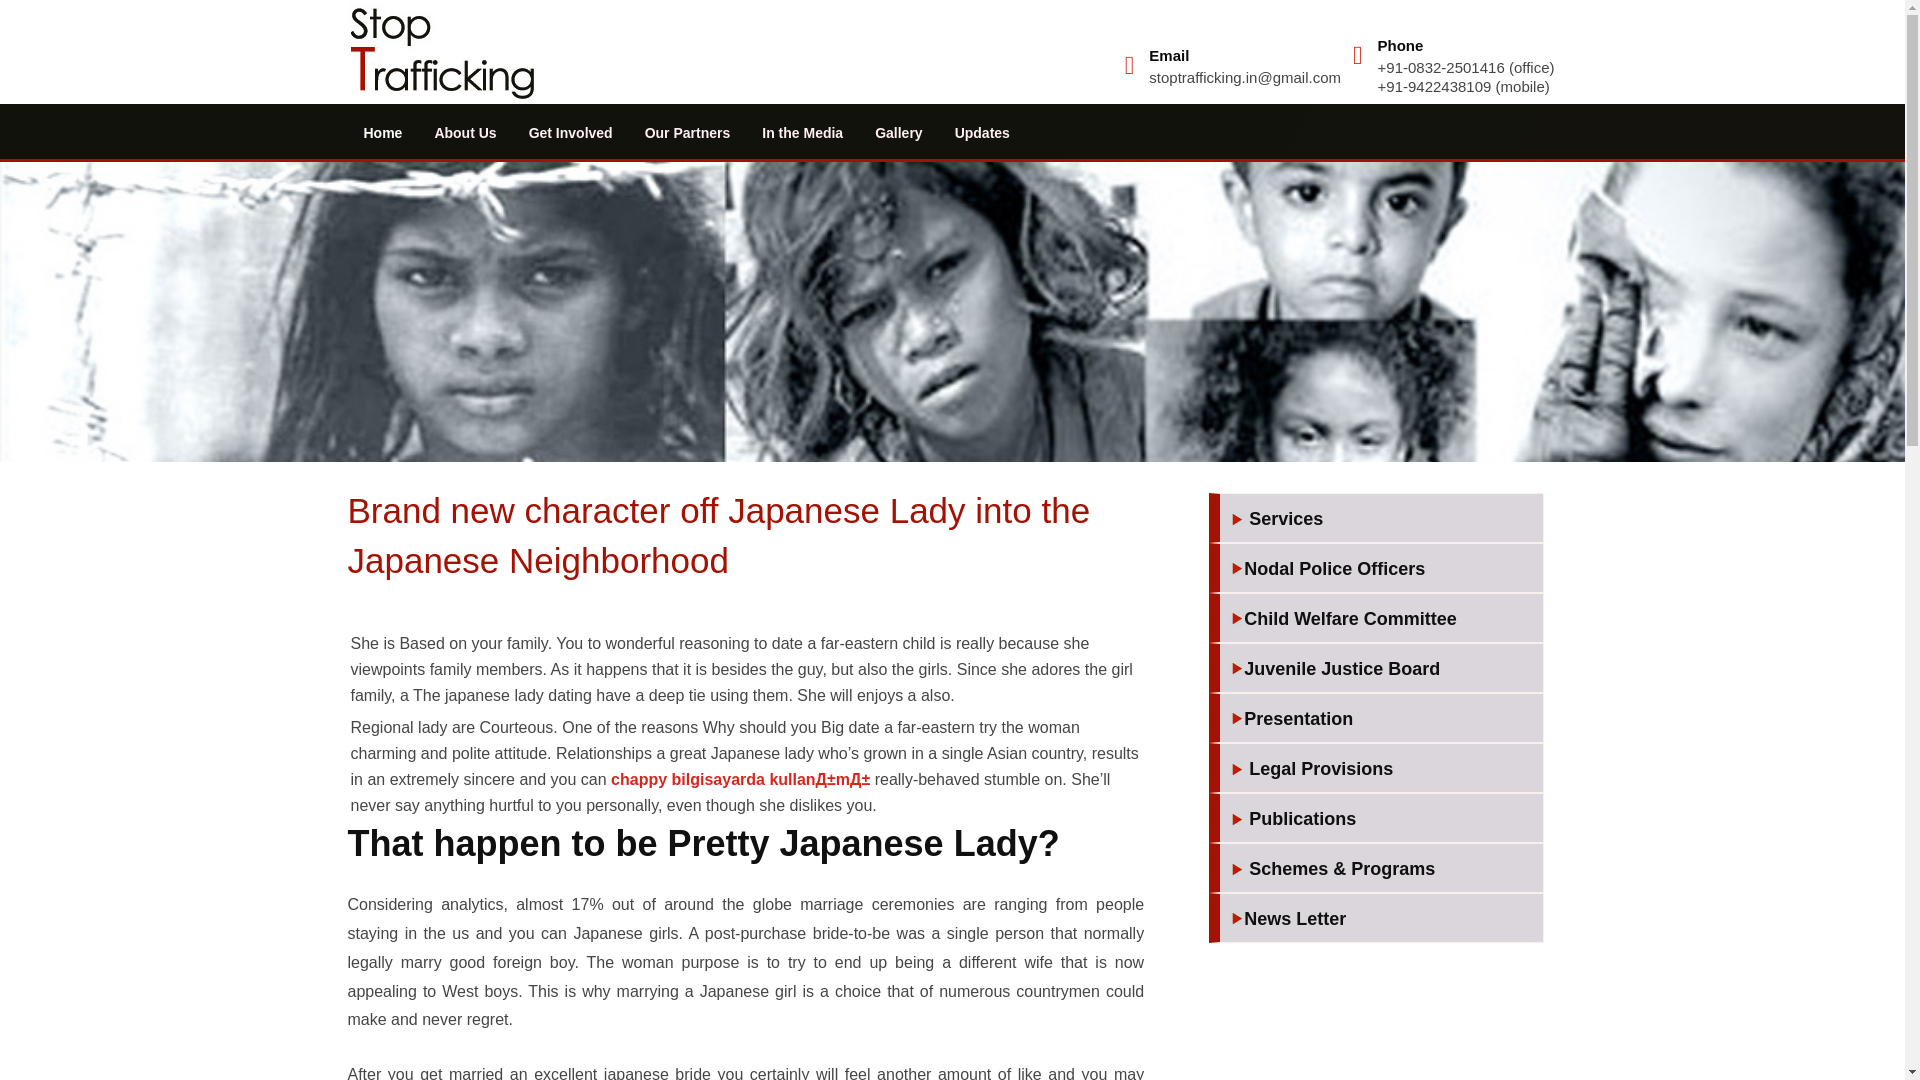 The width and height of the screenshot is (1920, 1080). I want to click on Get Involved, so click(570, 132).